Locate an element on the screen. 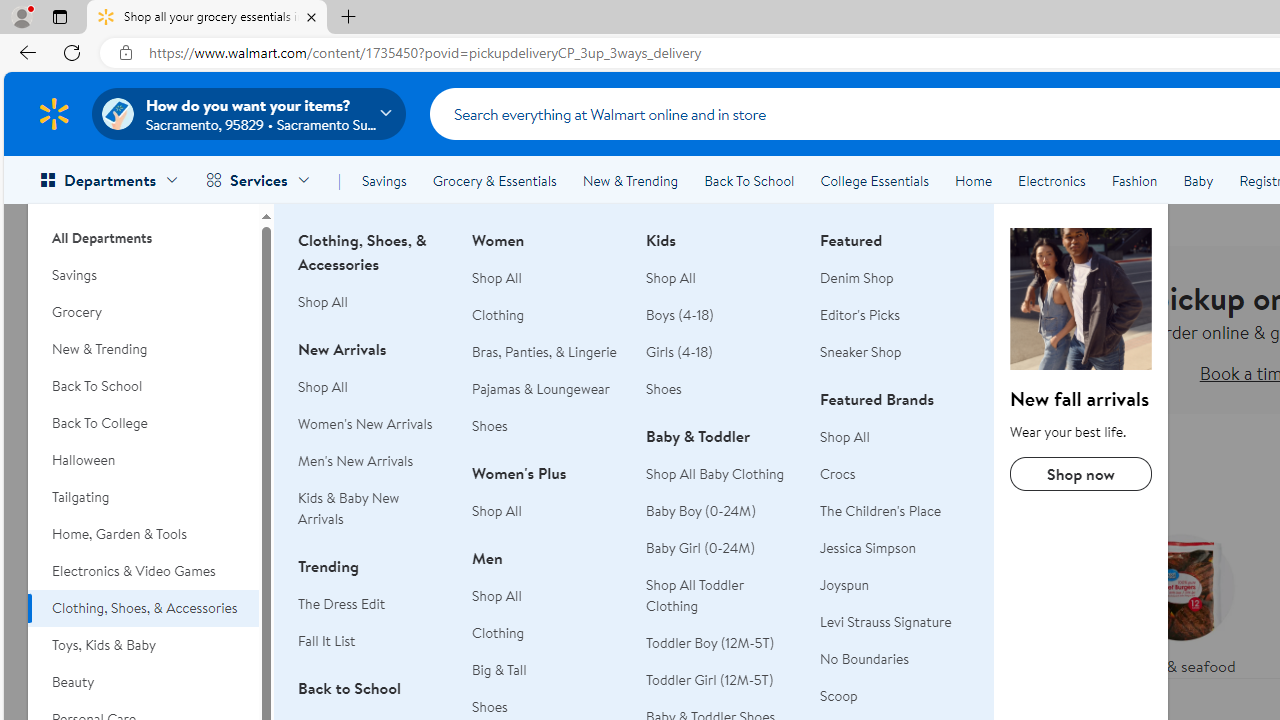 This screenshot has width=1280, height=720. Women's PlusShop All is located at coordinates (547, 502).